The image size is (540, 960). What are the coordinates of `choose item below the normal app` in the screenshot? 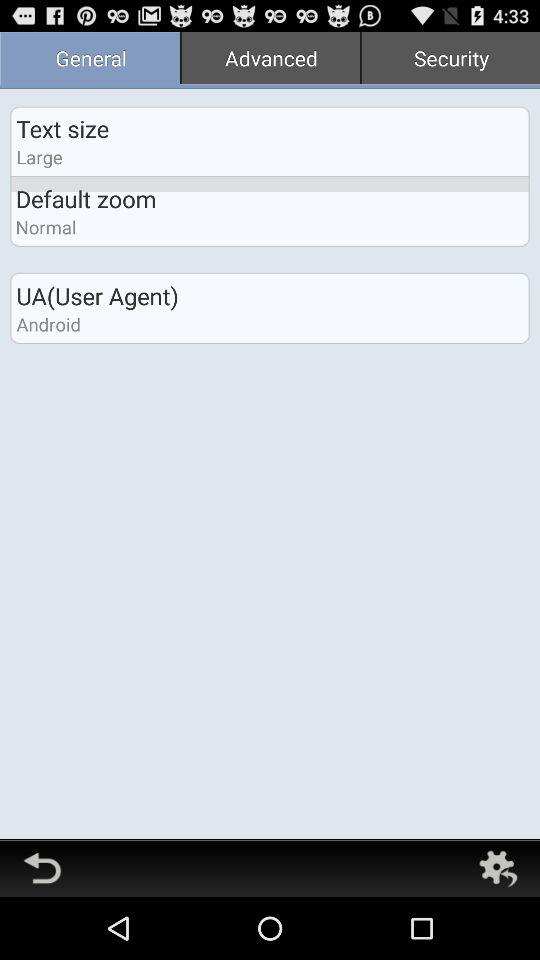 It's located at (97, 296).